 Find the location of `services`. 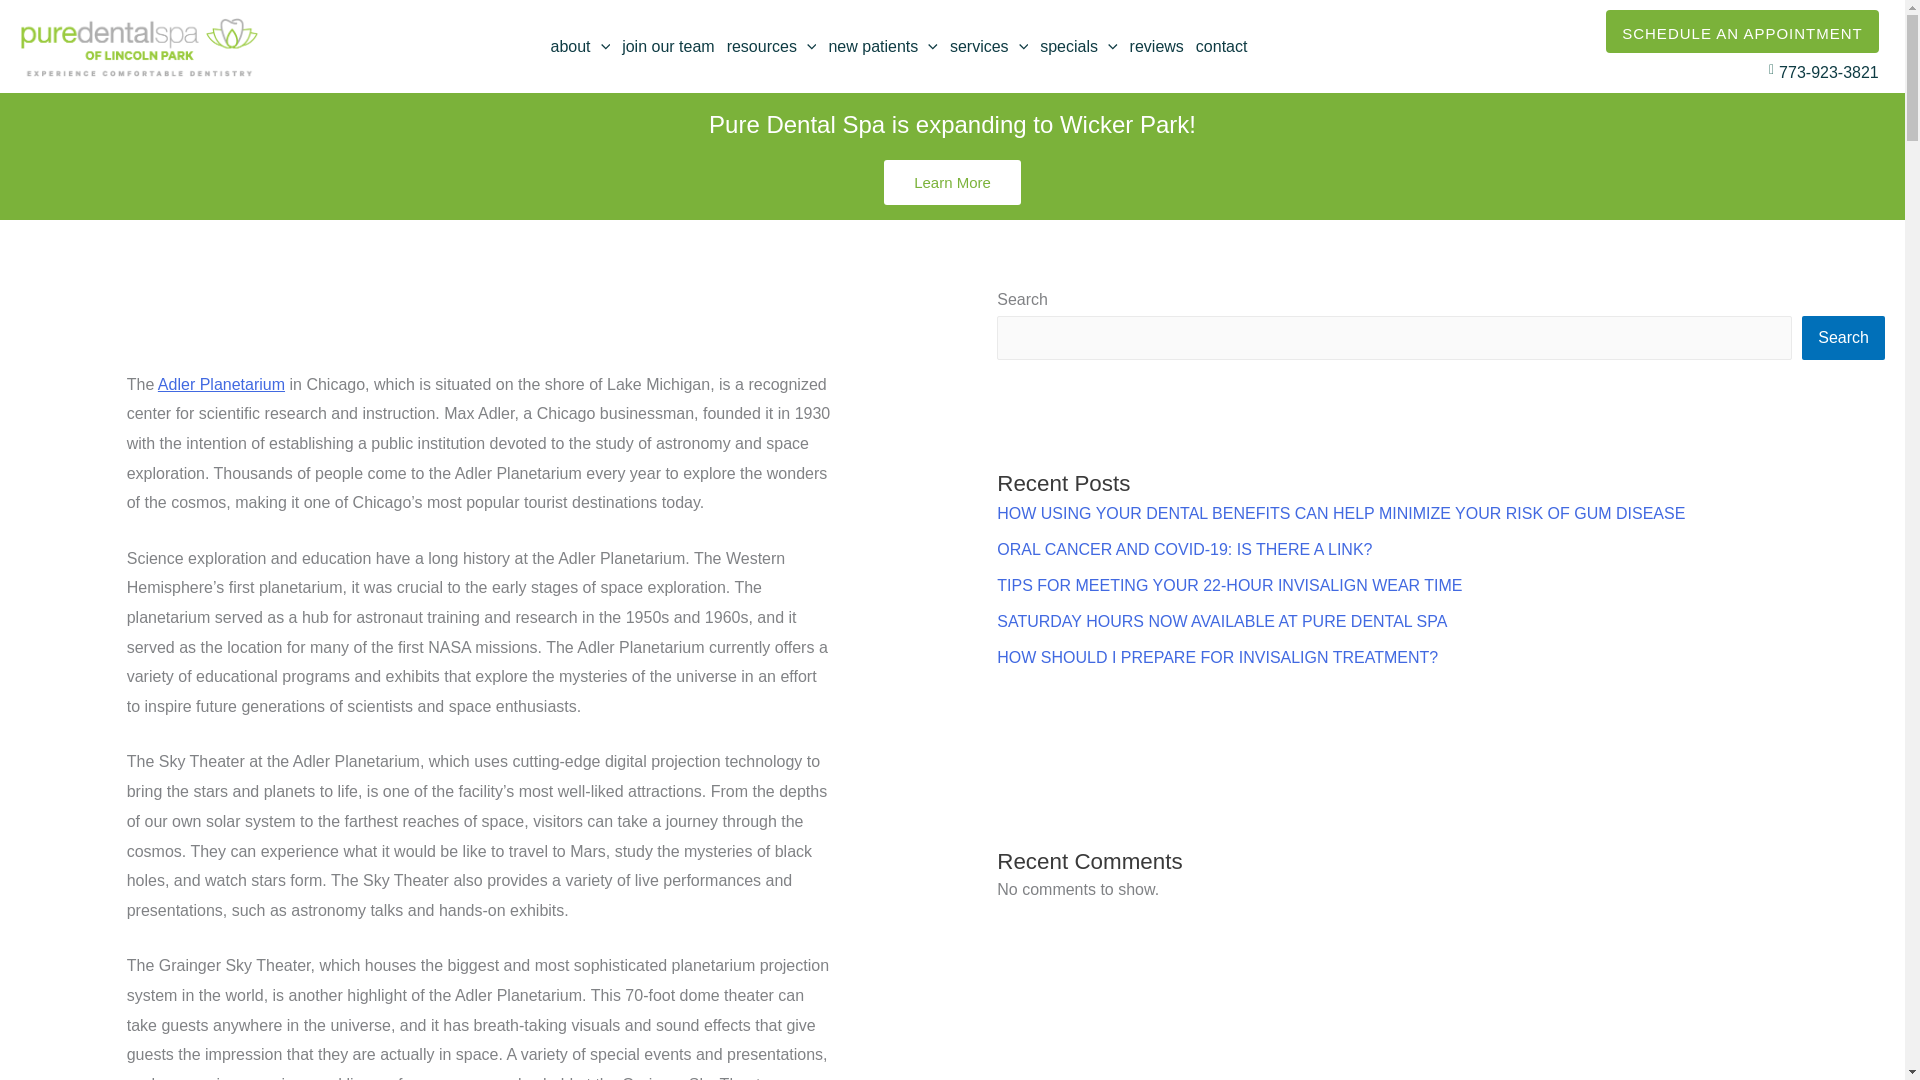

services is located at coordinates (989, 46).